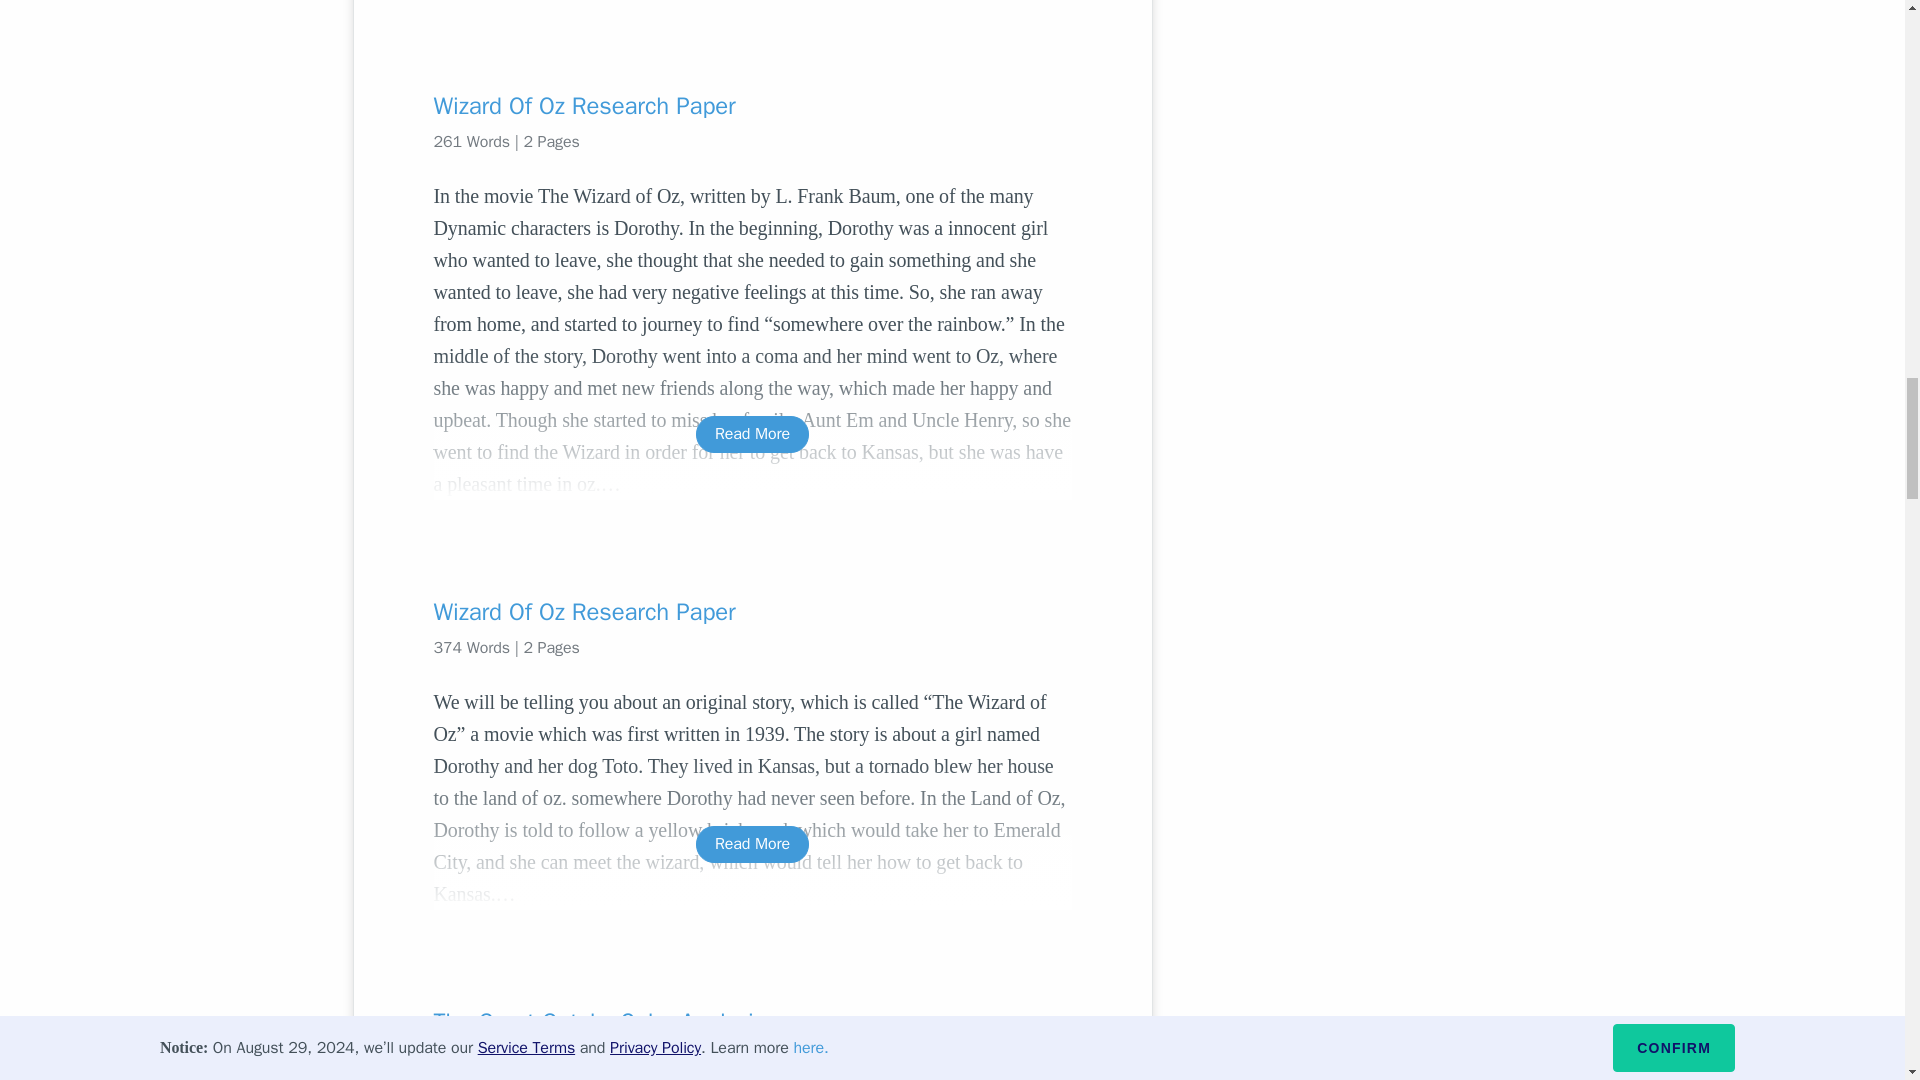  I want to click on Read More, so click(752, 844).